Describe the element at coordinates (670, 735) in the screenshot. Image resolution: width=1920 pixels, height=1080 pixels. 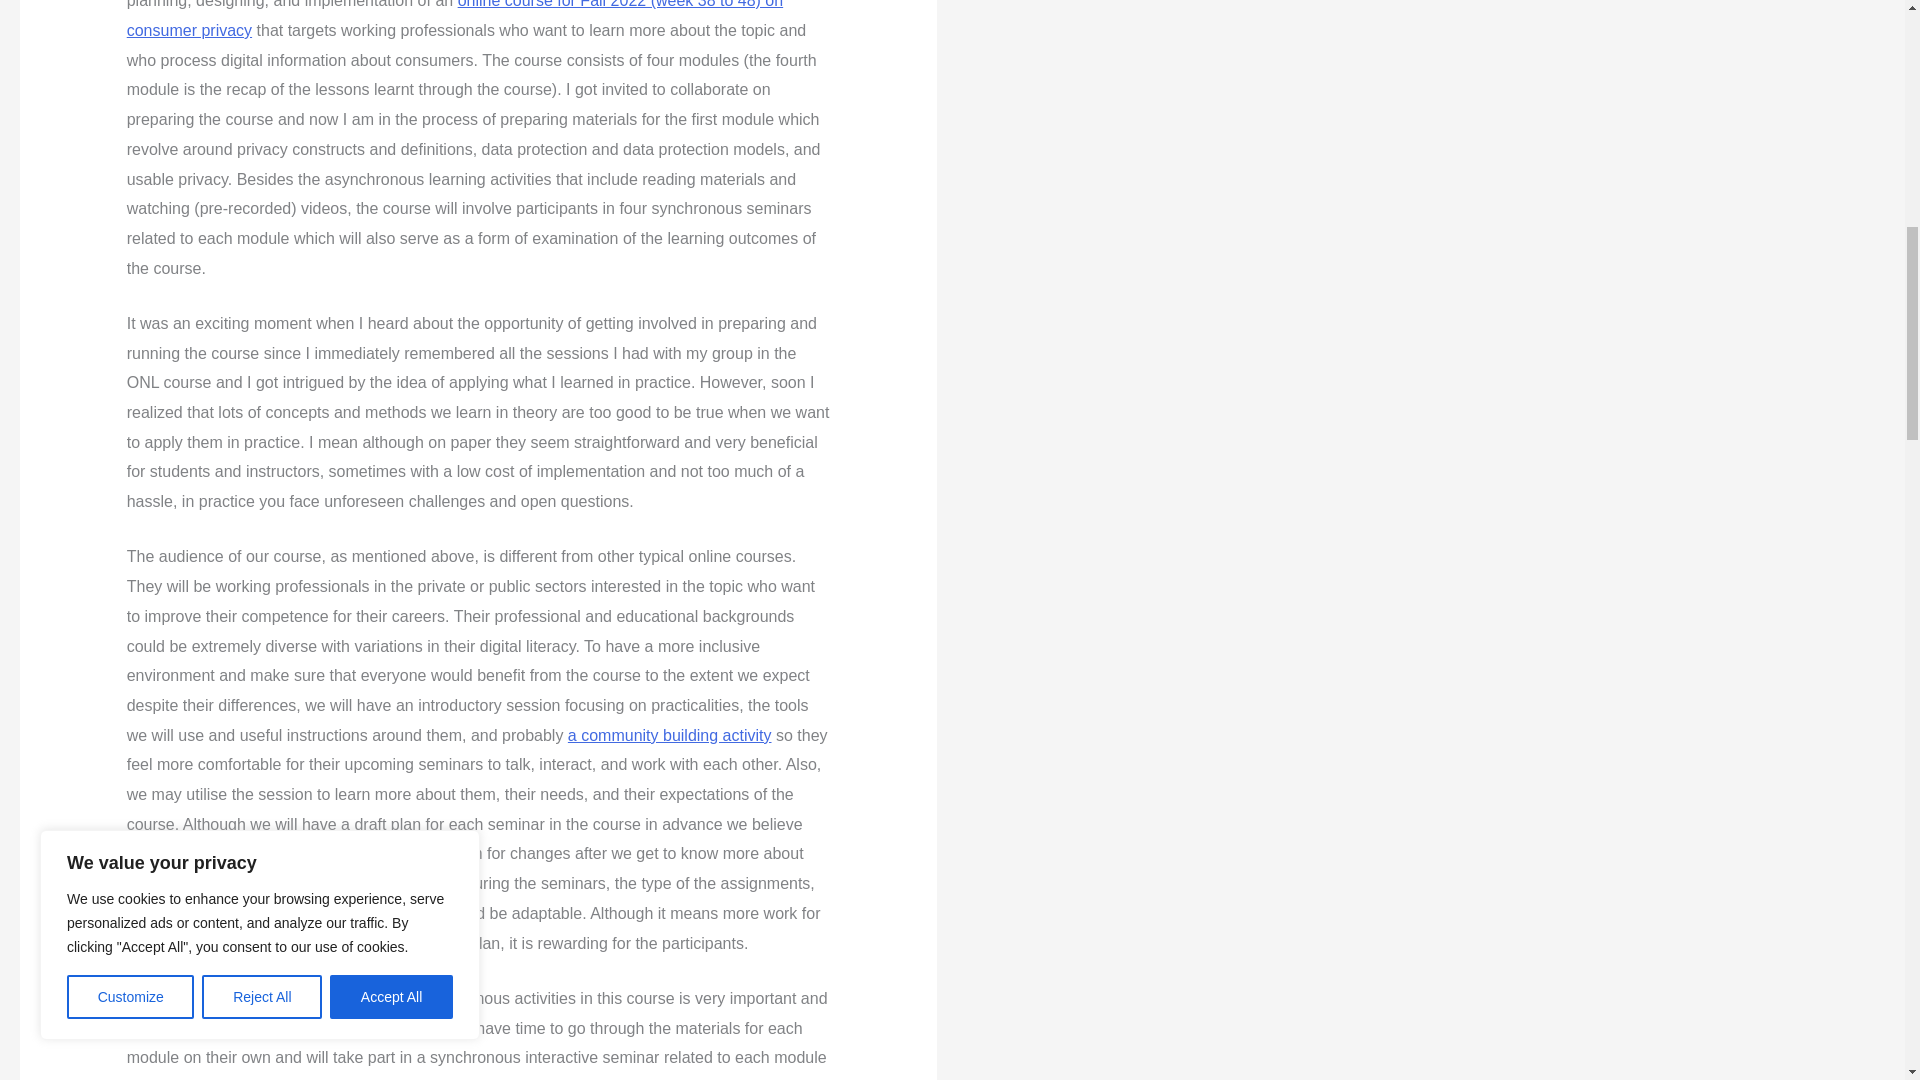
I see `a community building activity` at that location.